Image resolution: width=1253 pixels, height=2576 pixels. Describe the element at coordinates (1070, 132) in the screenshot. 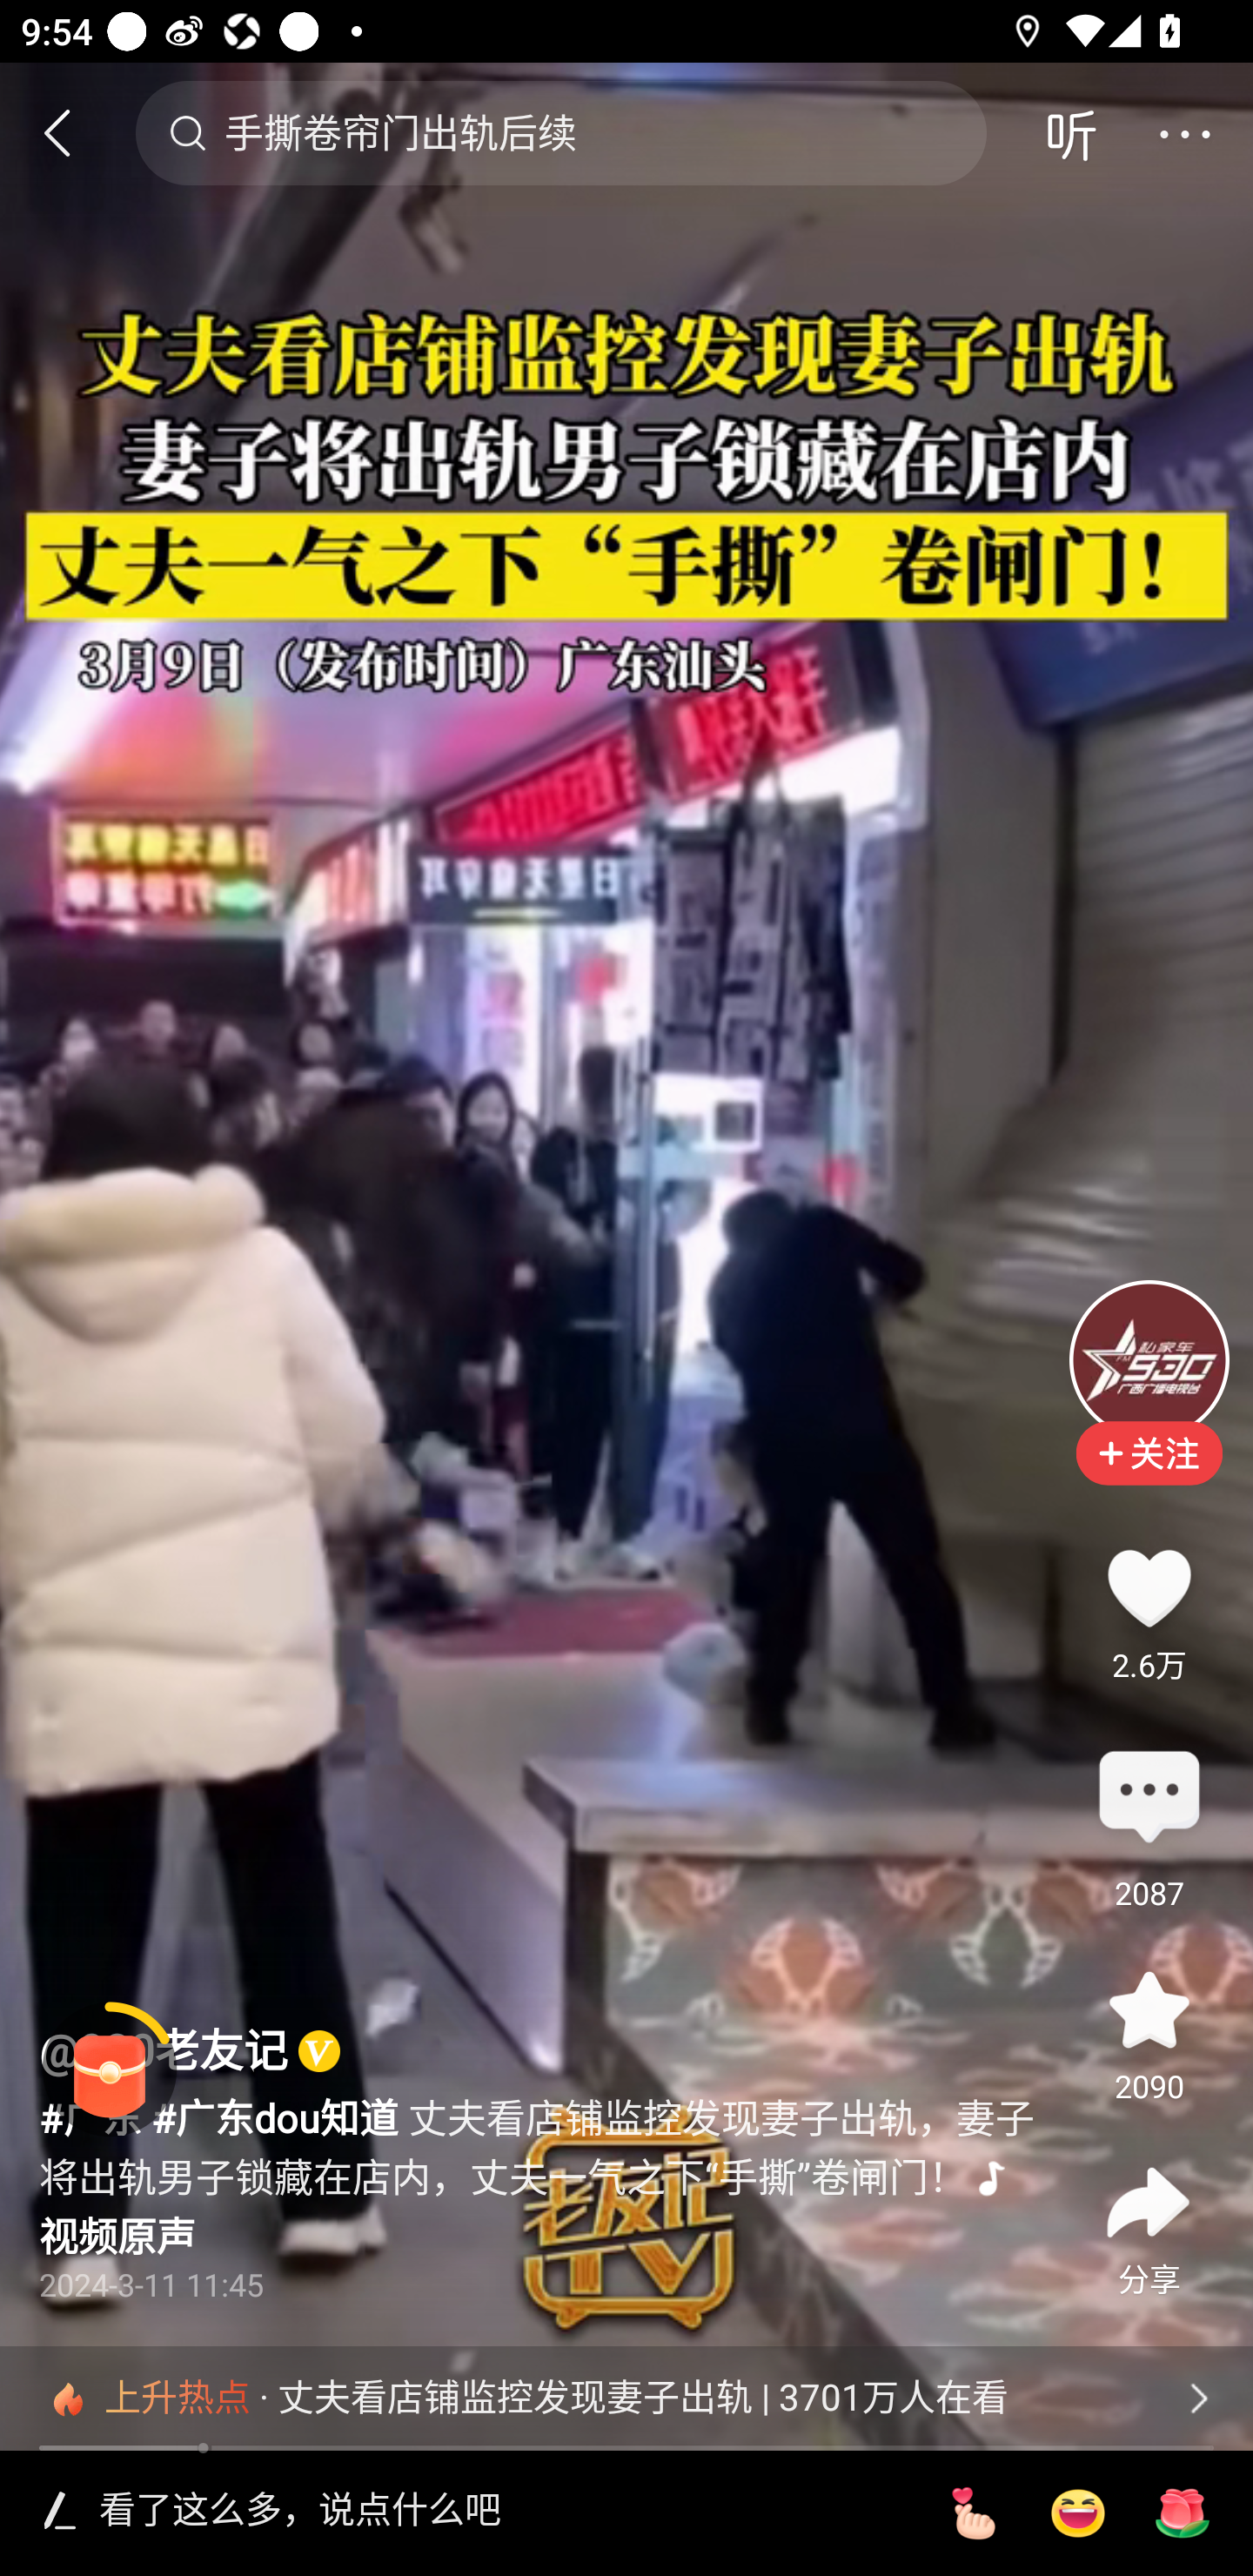

I see `音频` at that location.